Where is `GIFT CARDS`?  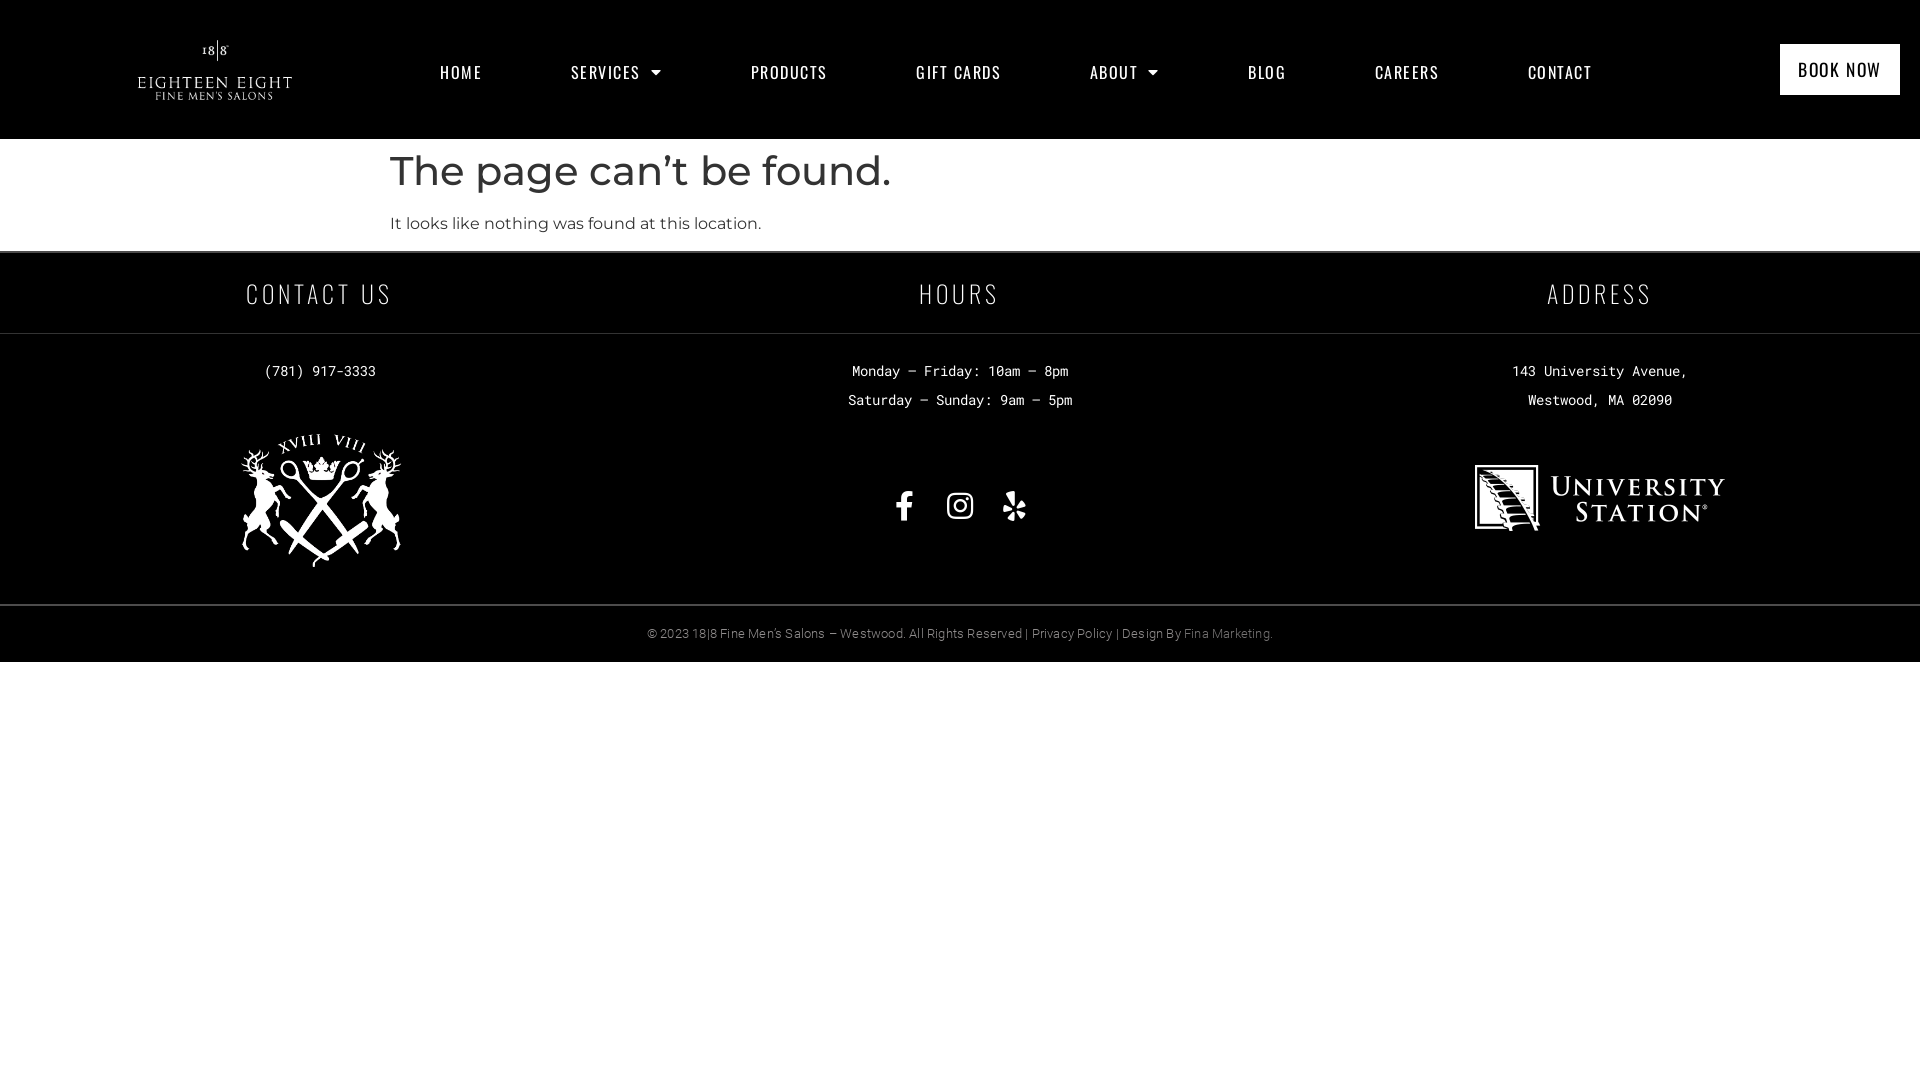 GIFT CARDS is located at coordinates (959, 72).